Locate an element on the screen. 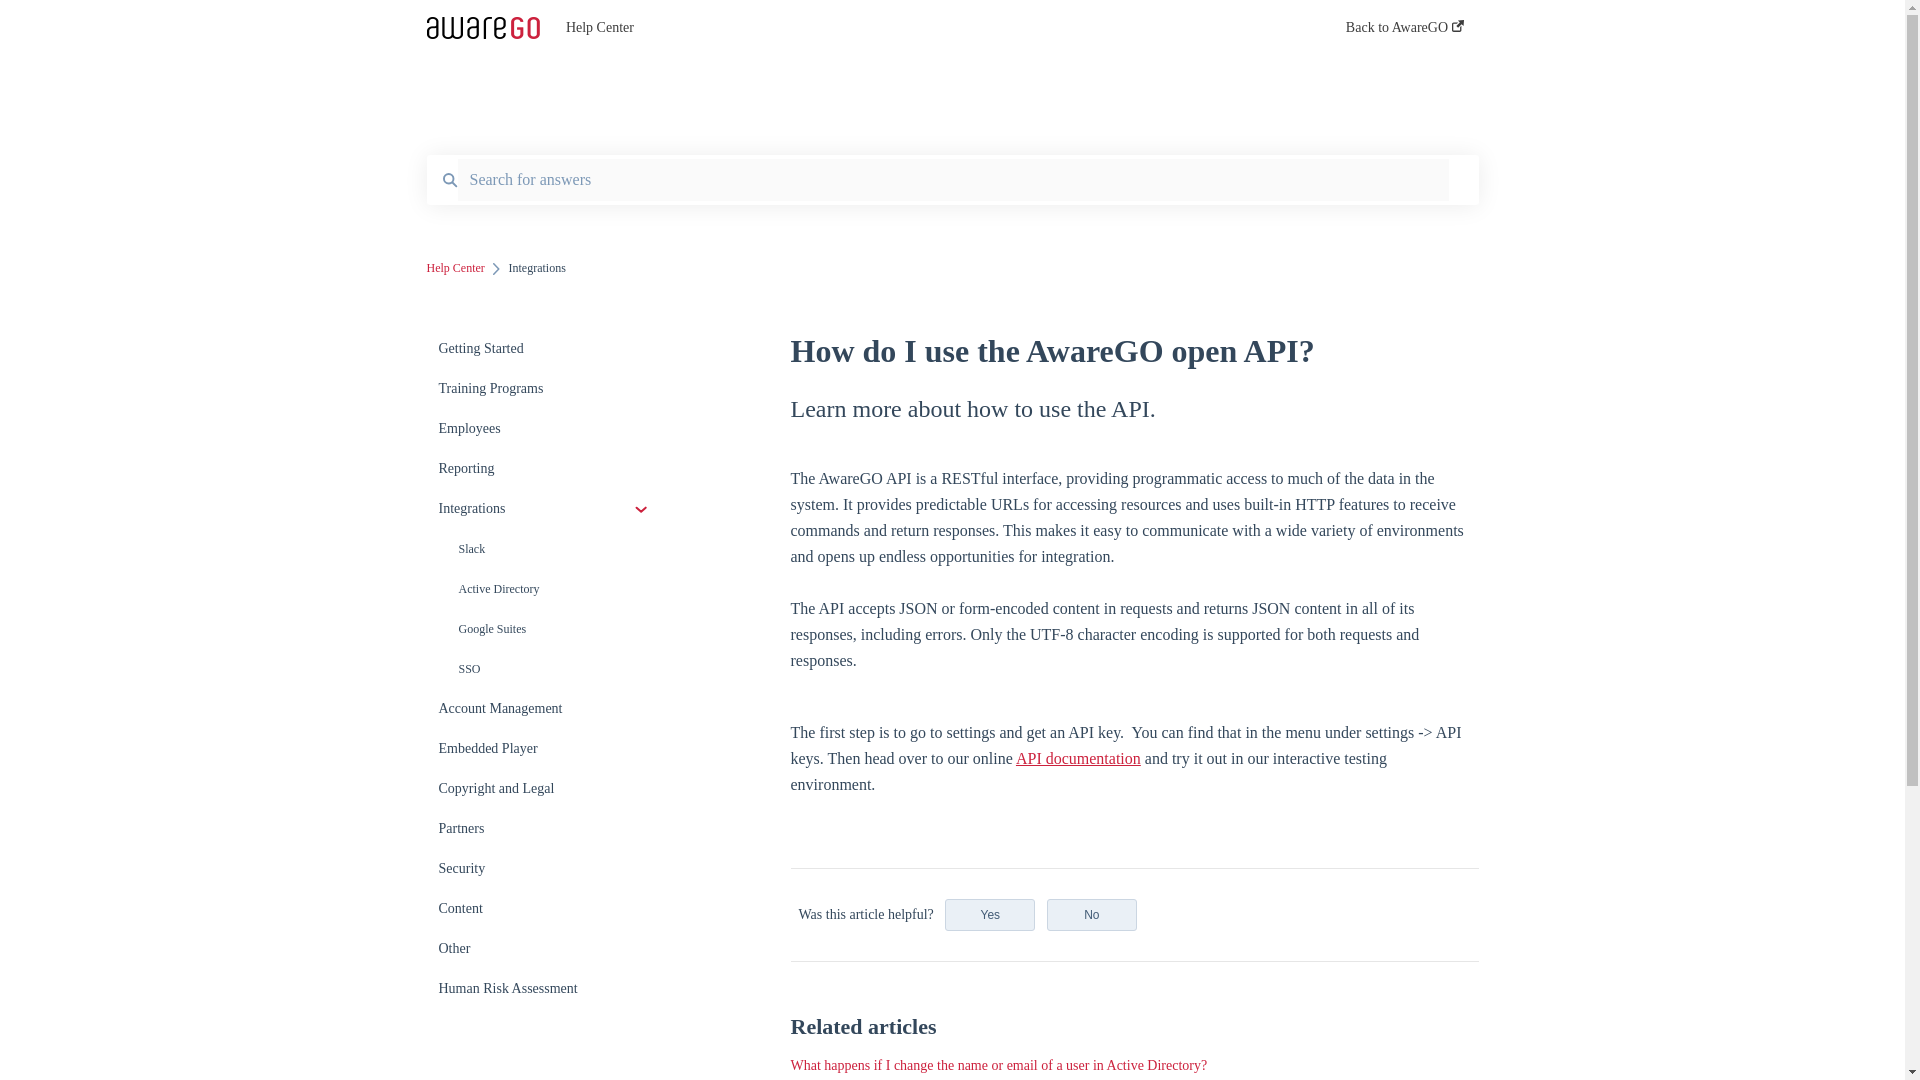  Slack is located at coordinates (546, 549).